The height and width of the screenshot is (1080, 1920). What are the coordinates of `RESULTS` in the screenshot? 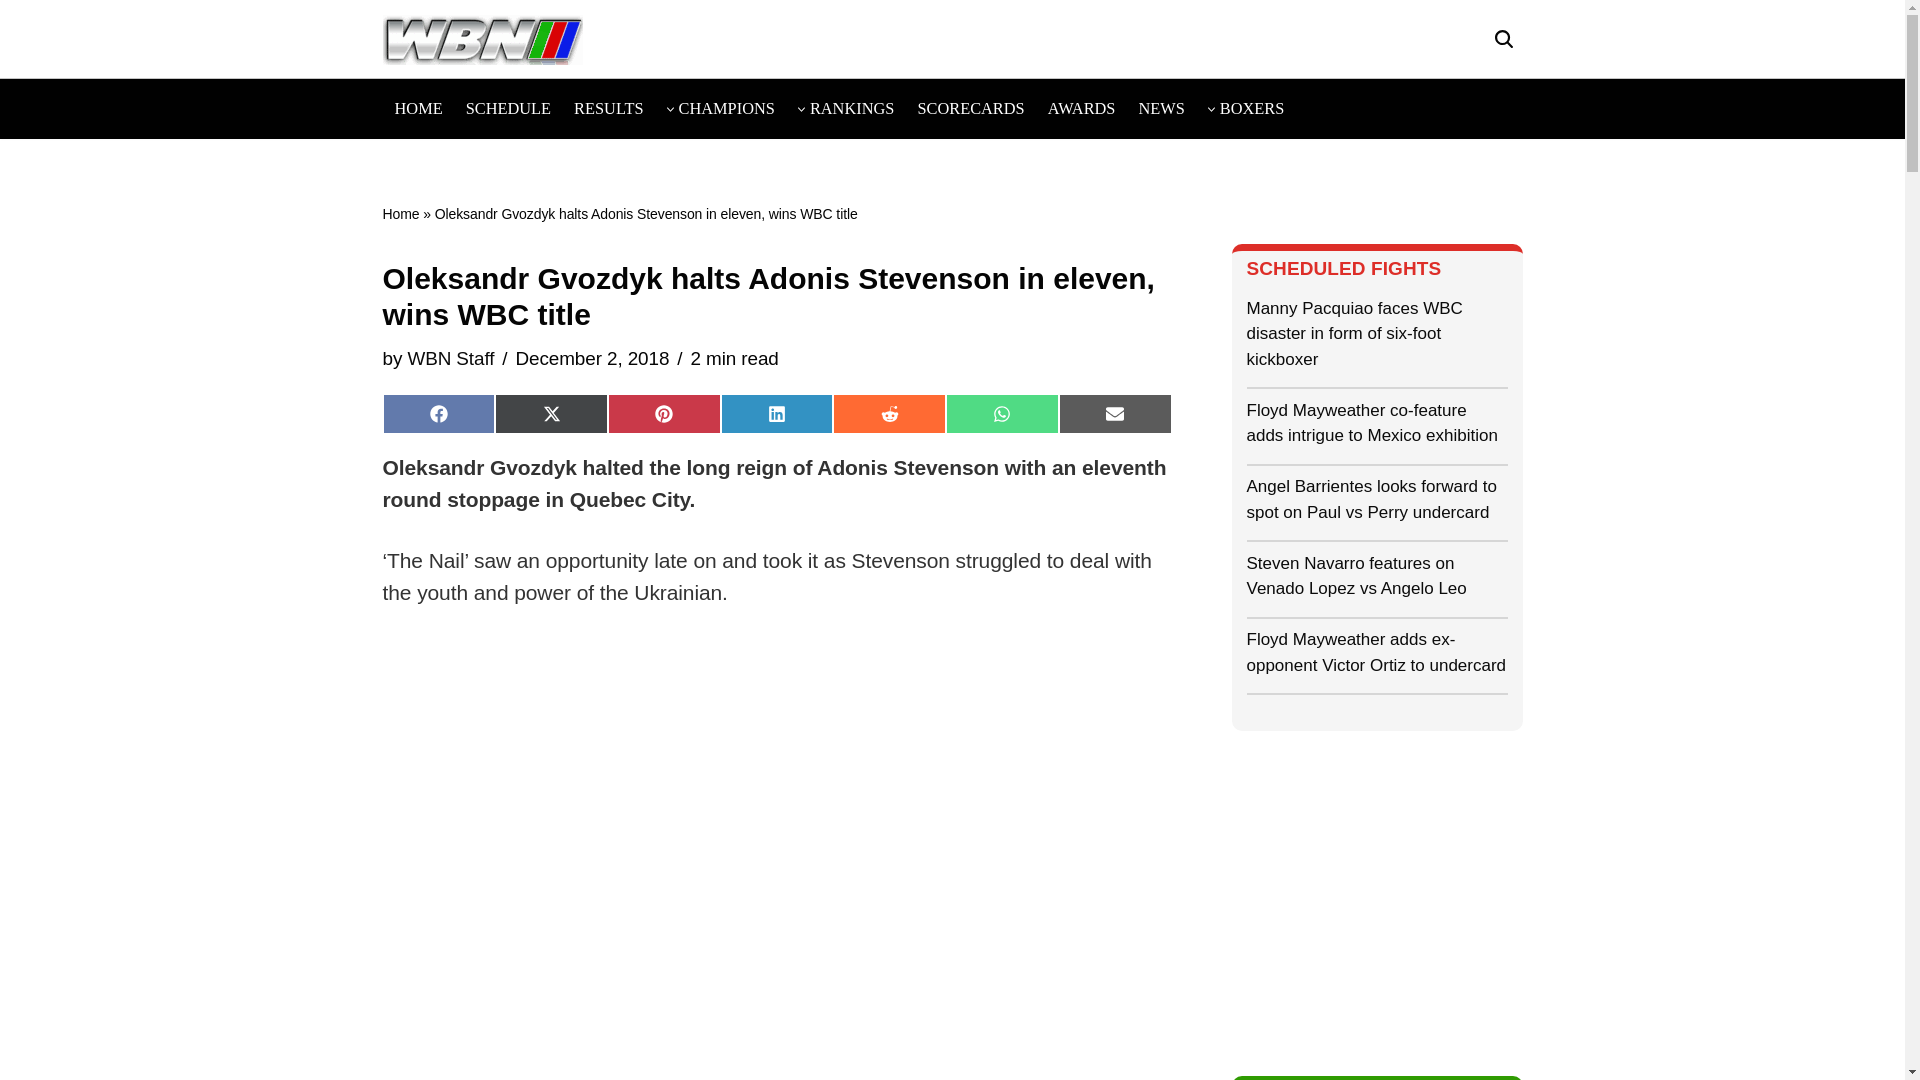 It's located at (608, 108).